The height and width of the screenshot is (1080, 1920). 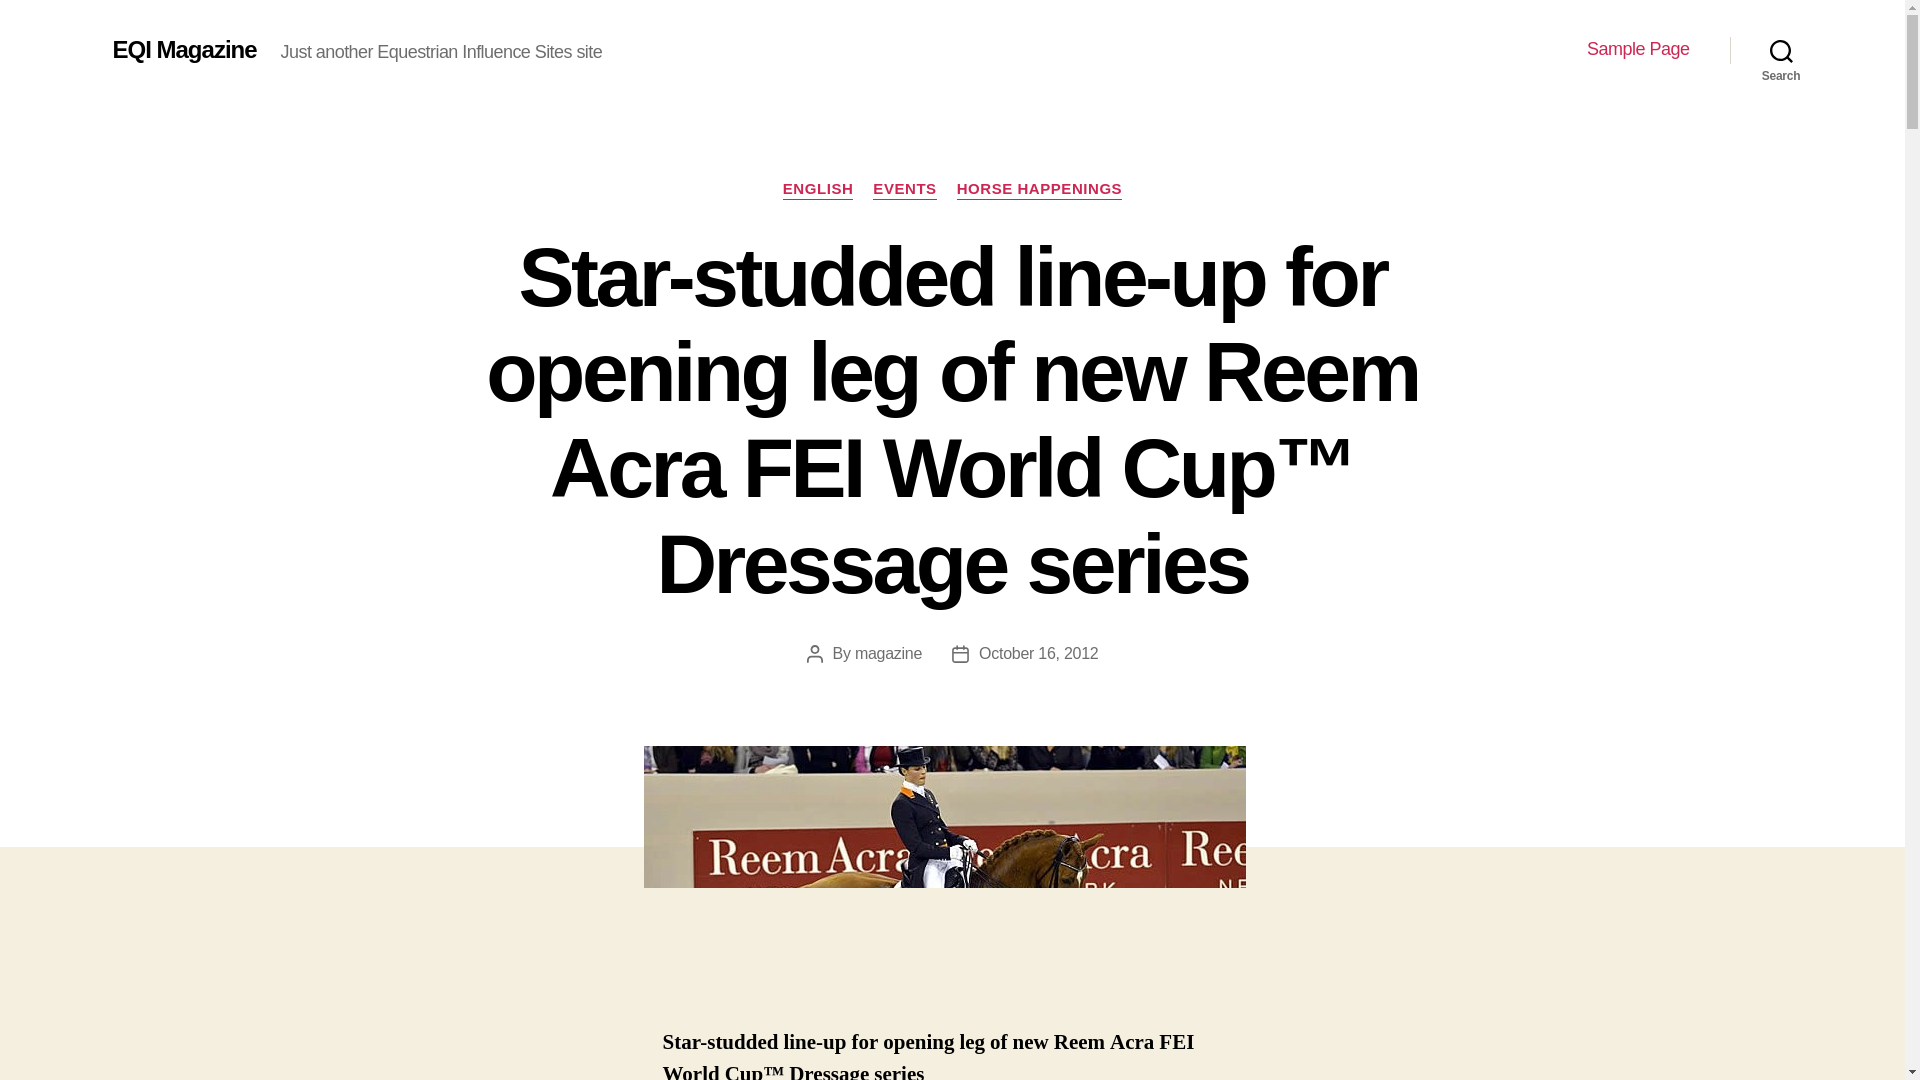 What do you see at coordinates (1781, 50) in the screenshot?
I see `Search` at bounding box center [1781, 50].